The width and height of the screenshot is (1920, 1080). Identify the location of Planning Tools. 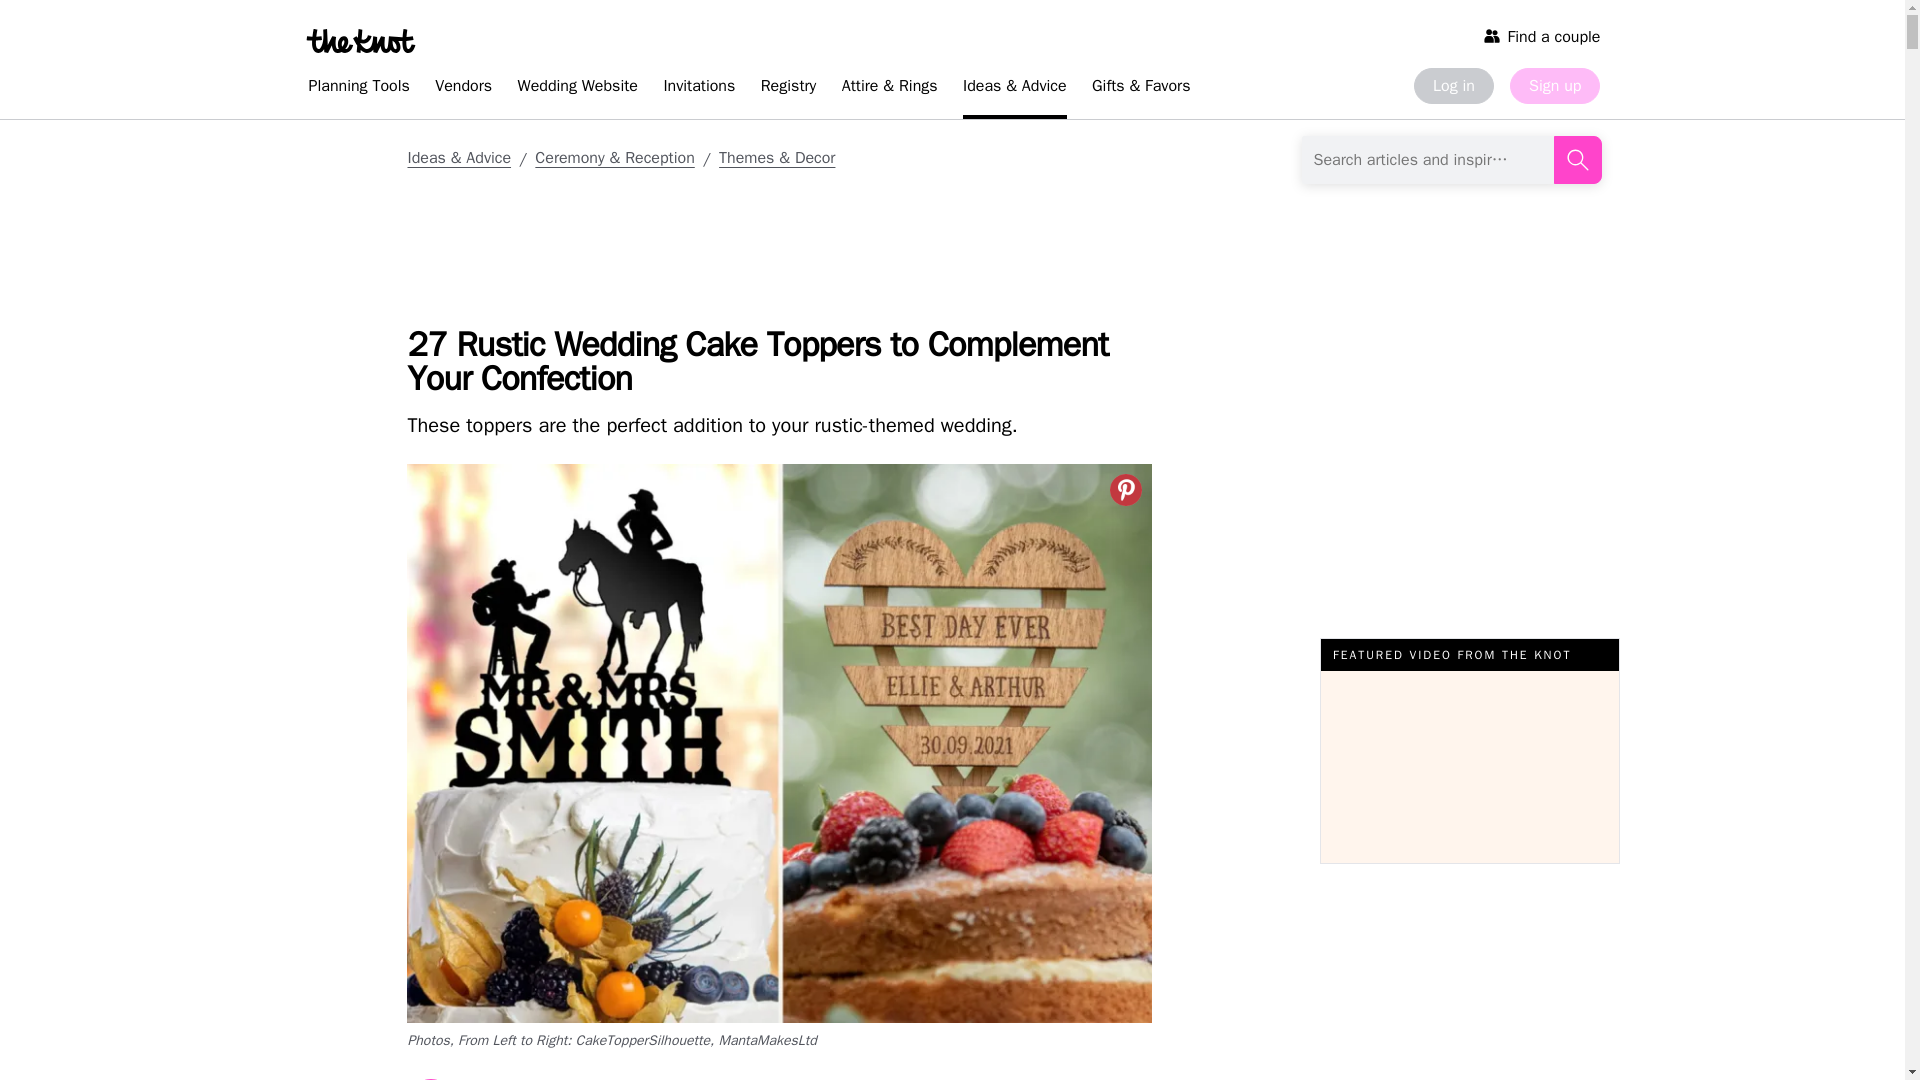
(358, 89).